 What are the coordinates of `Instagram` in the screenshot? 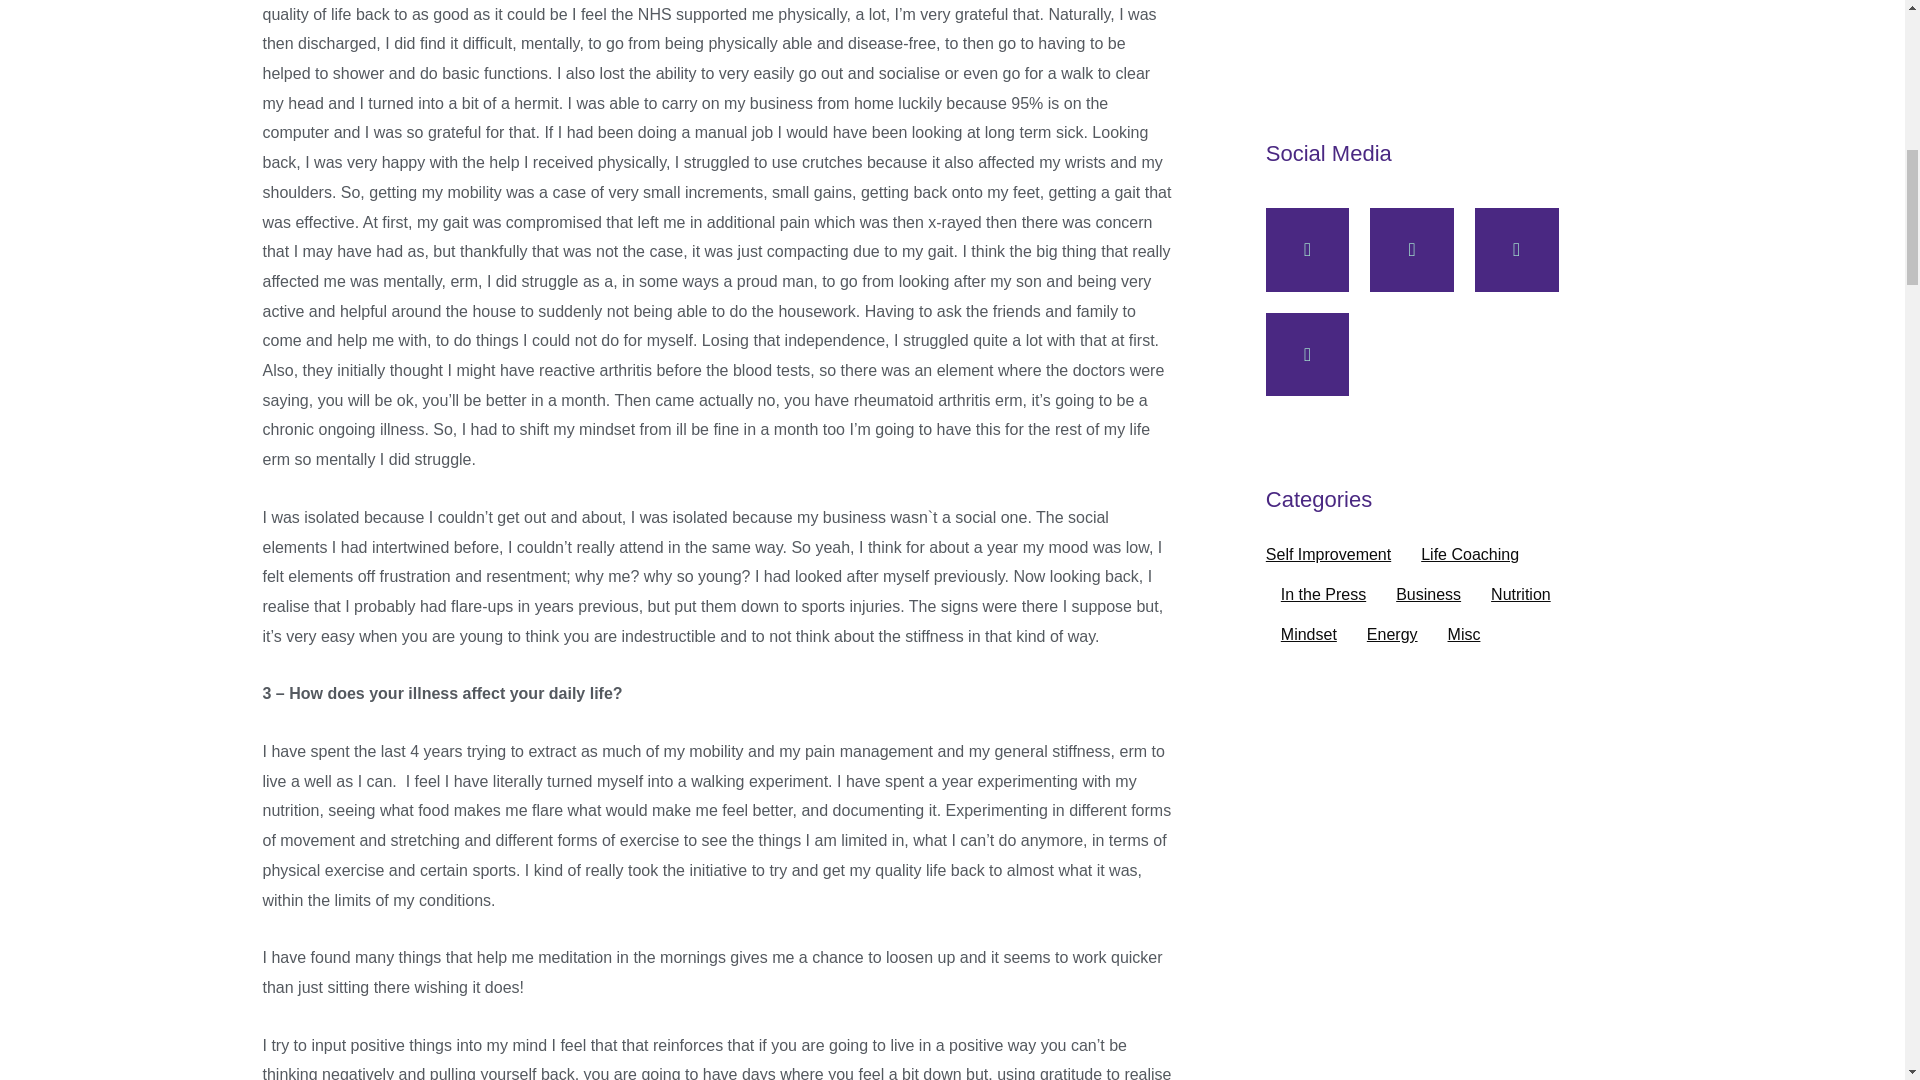 It's located at (1307, 355).